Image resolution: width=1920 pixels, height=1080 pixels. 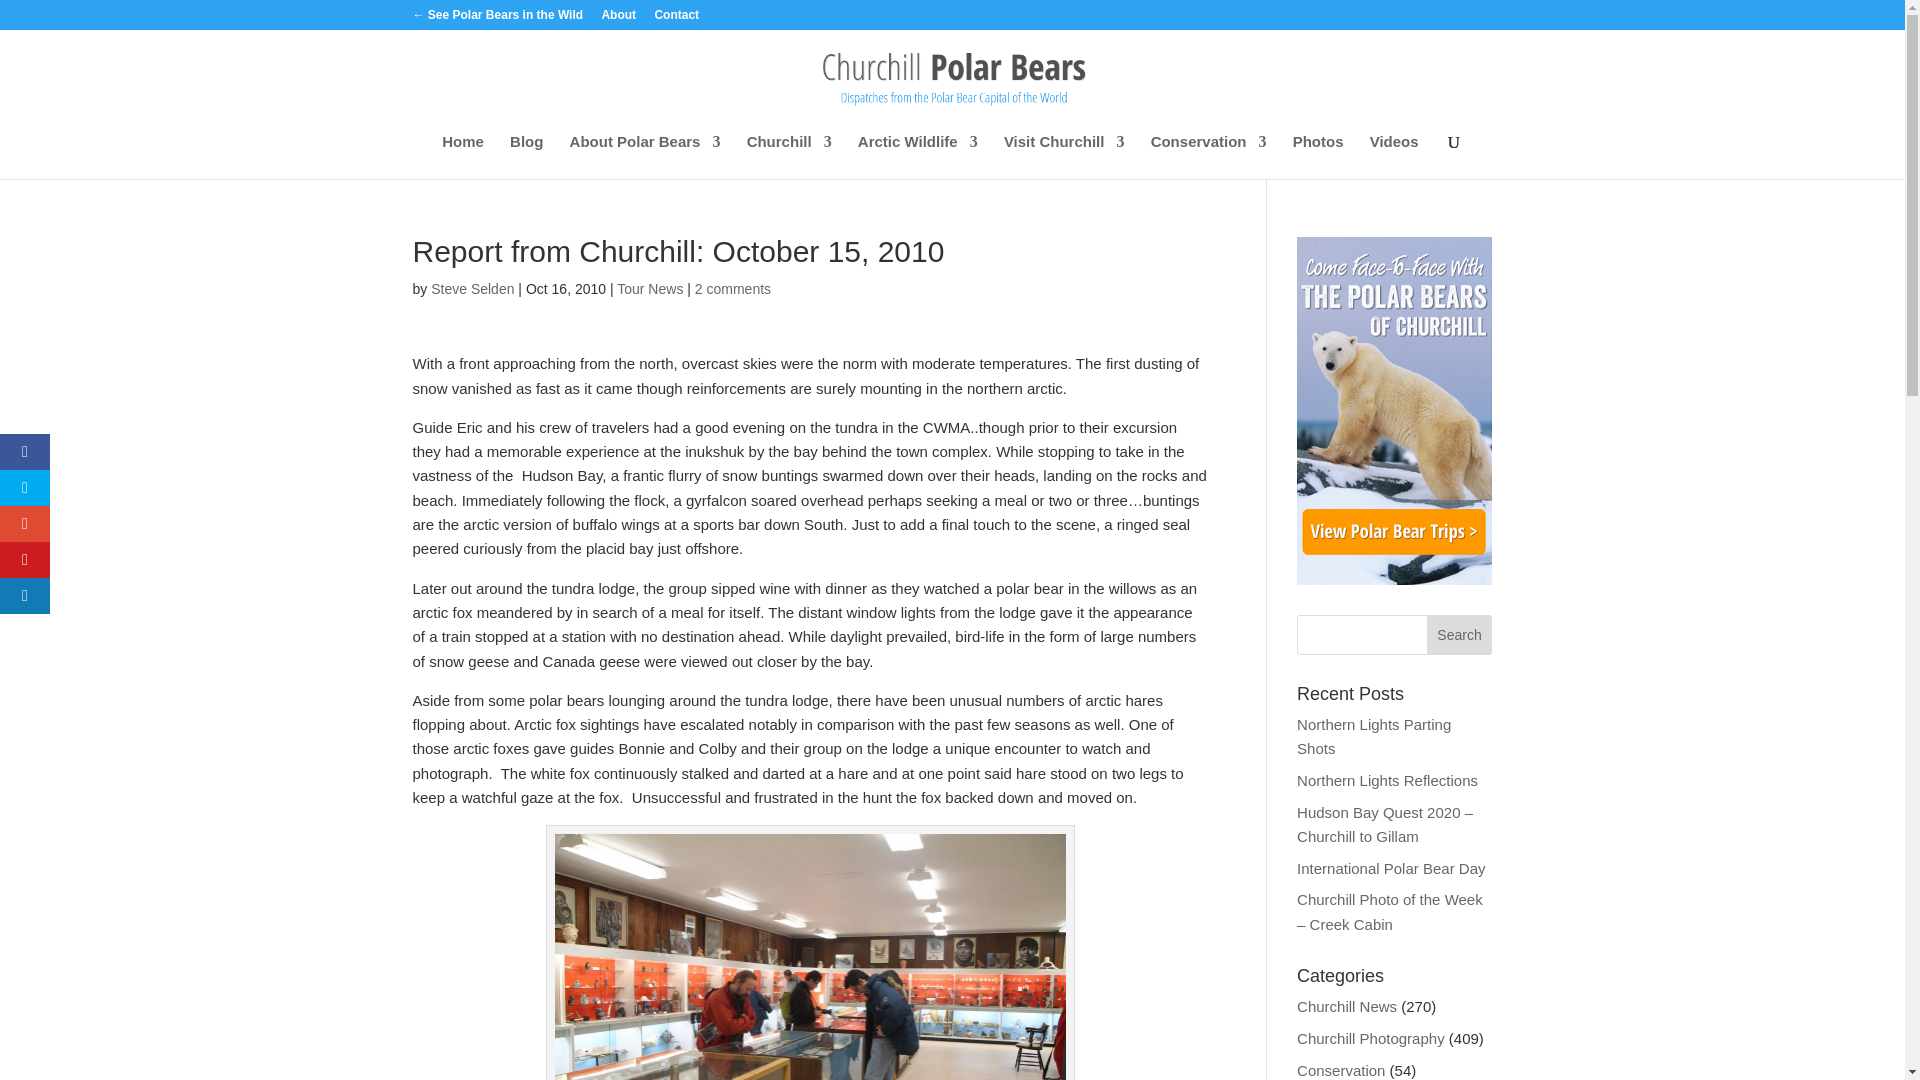 I want to click on Contact, so click(x=676, y=19).